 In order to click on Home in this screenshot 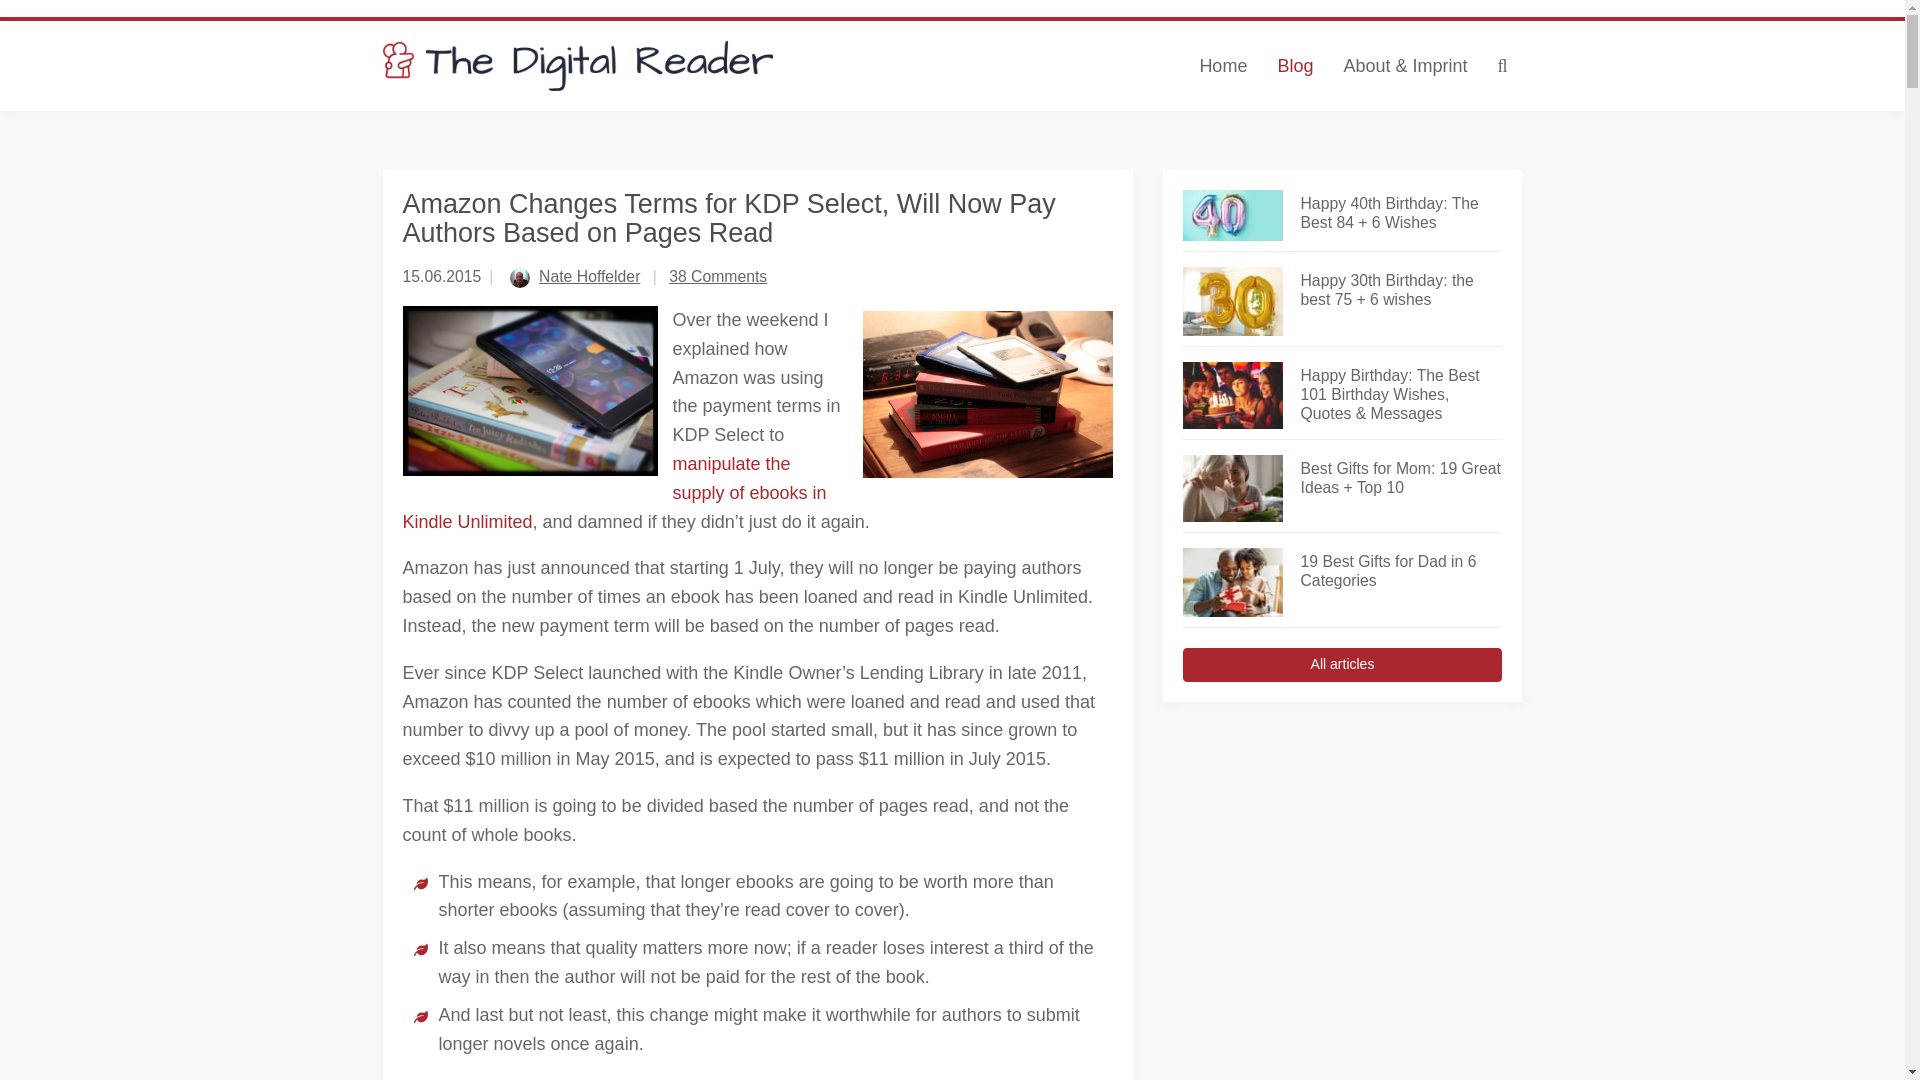, I will do `click(1222, 66)`.